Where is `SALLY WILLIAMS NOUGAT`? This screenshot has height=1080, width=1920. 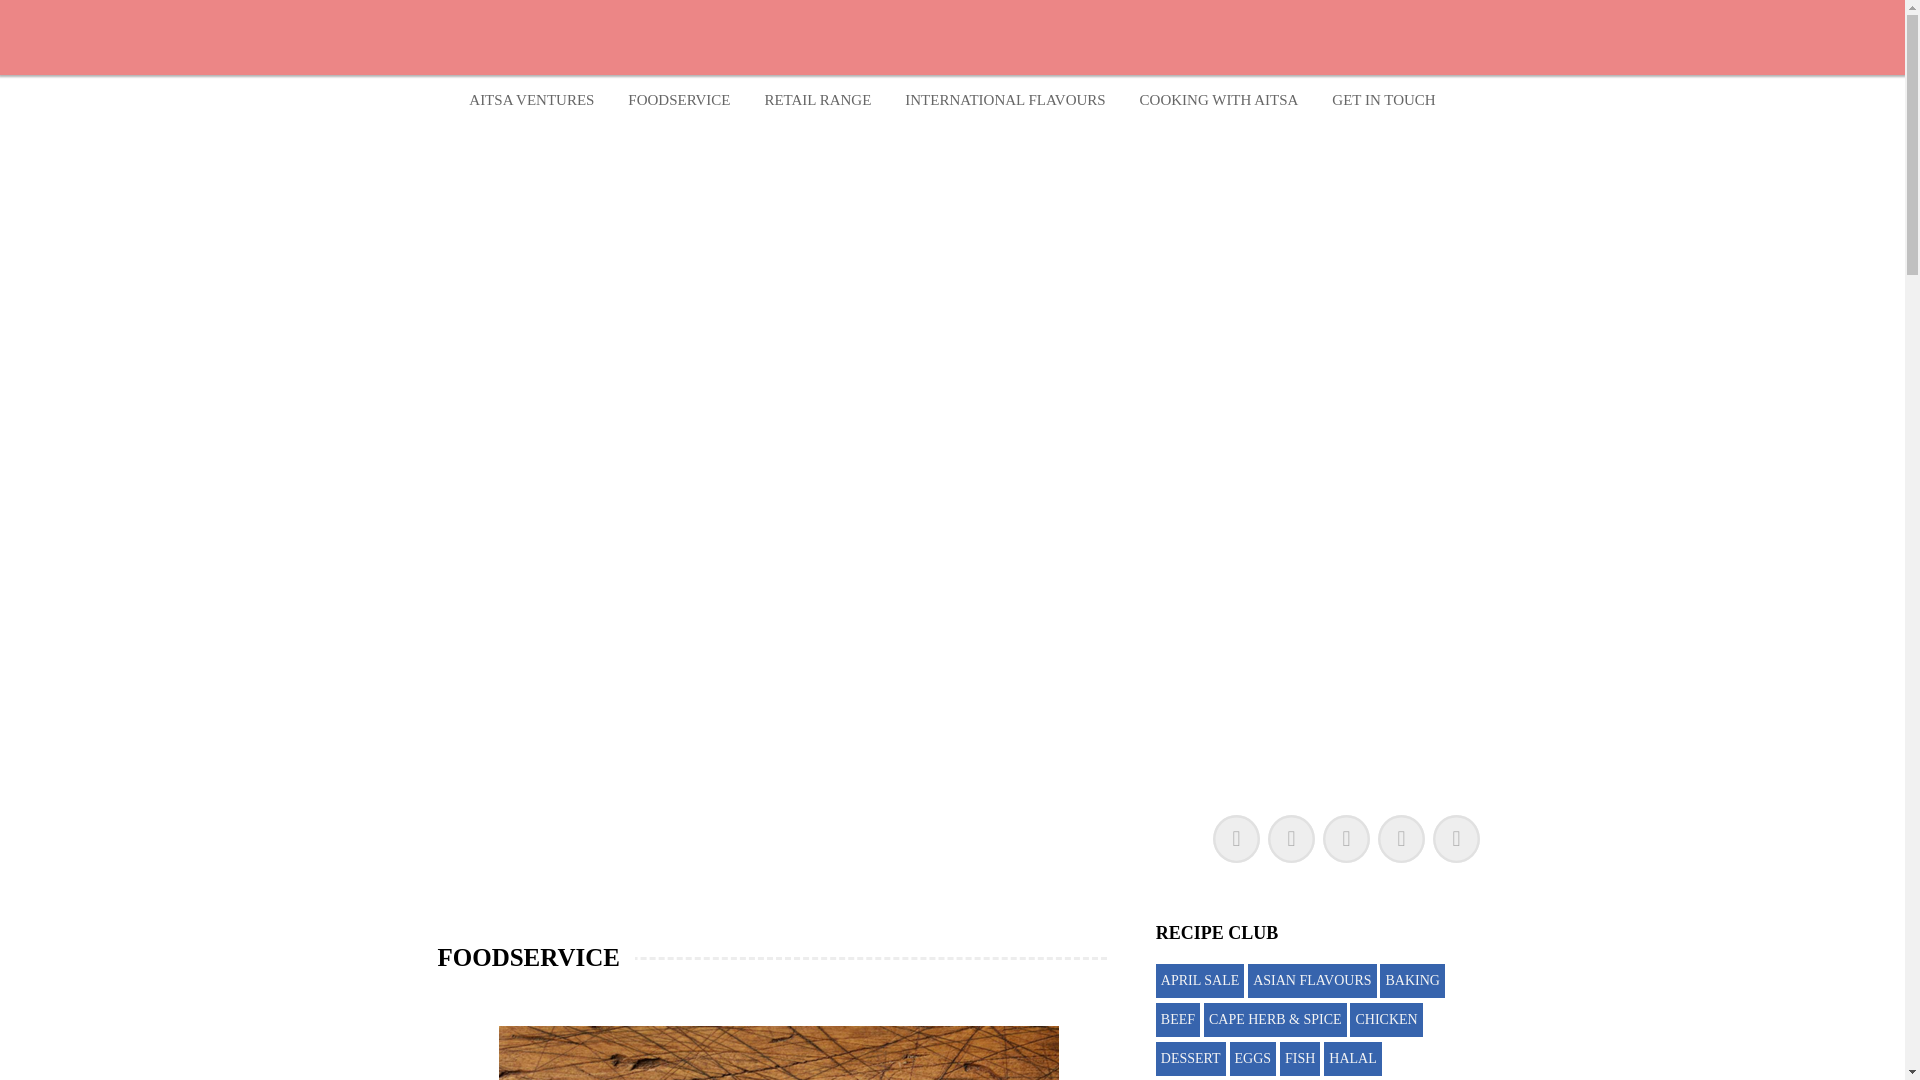
SALLY WILLIAMS NOUGAT is located at coordinates (884, 148).